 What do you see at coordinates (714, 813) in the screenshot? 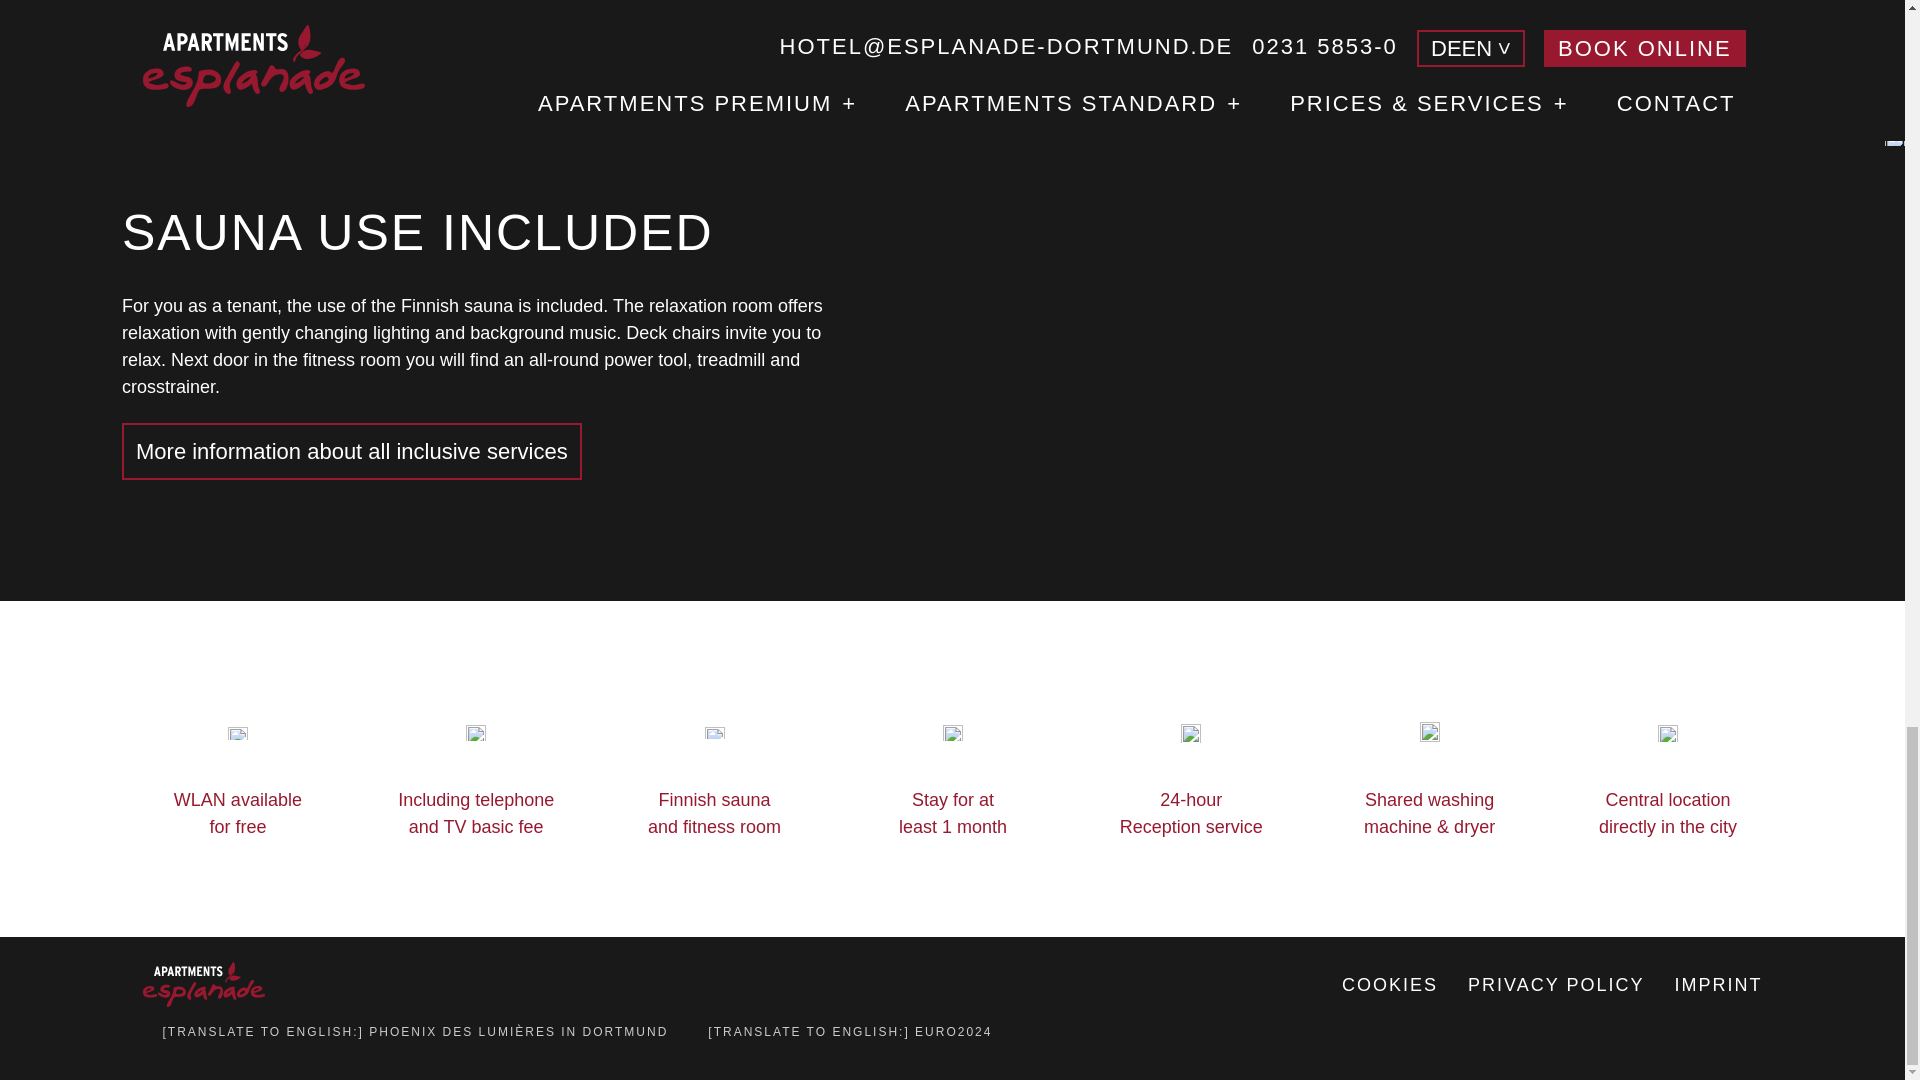
I see `Inklusiive services` at bounding box center [714, 813].